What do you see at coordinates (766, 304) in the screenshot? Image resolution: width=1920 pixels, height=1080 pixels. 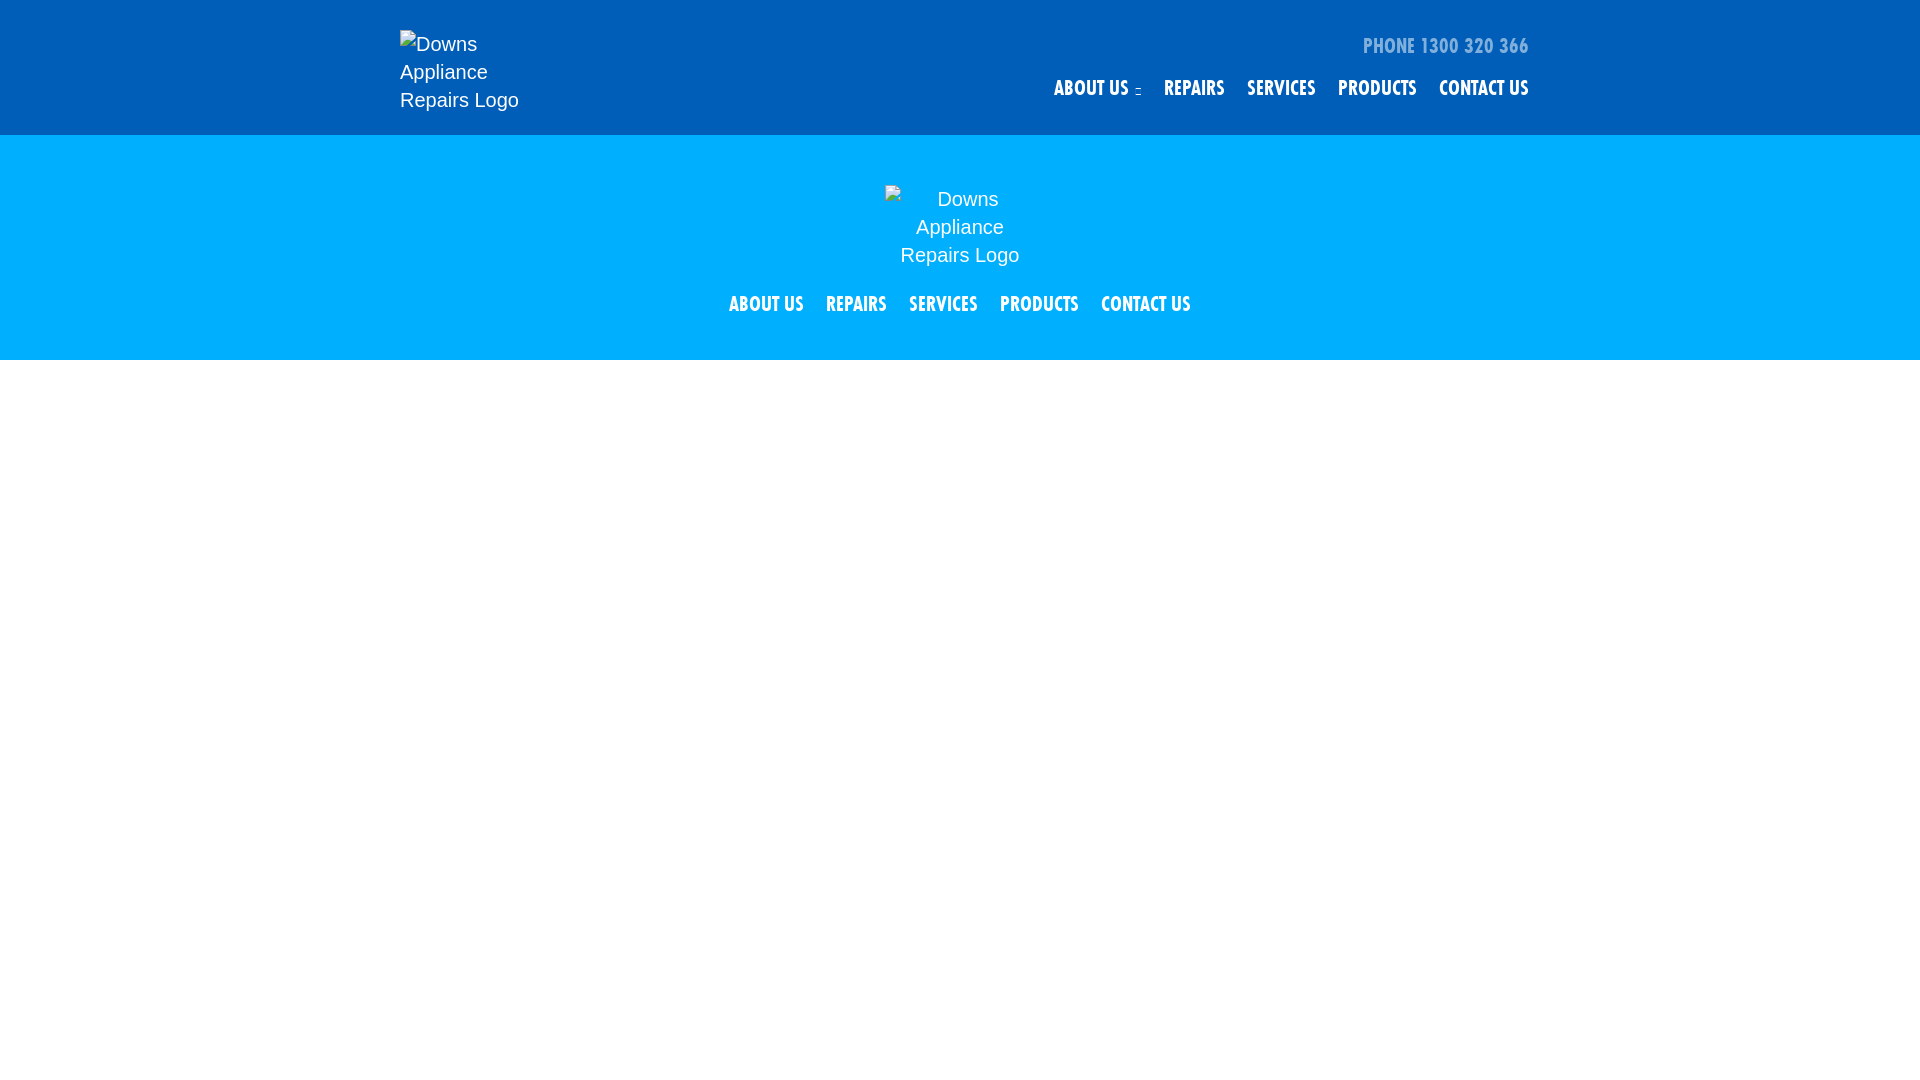 I see `ABOUT US` at bounding box center [766, 304].